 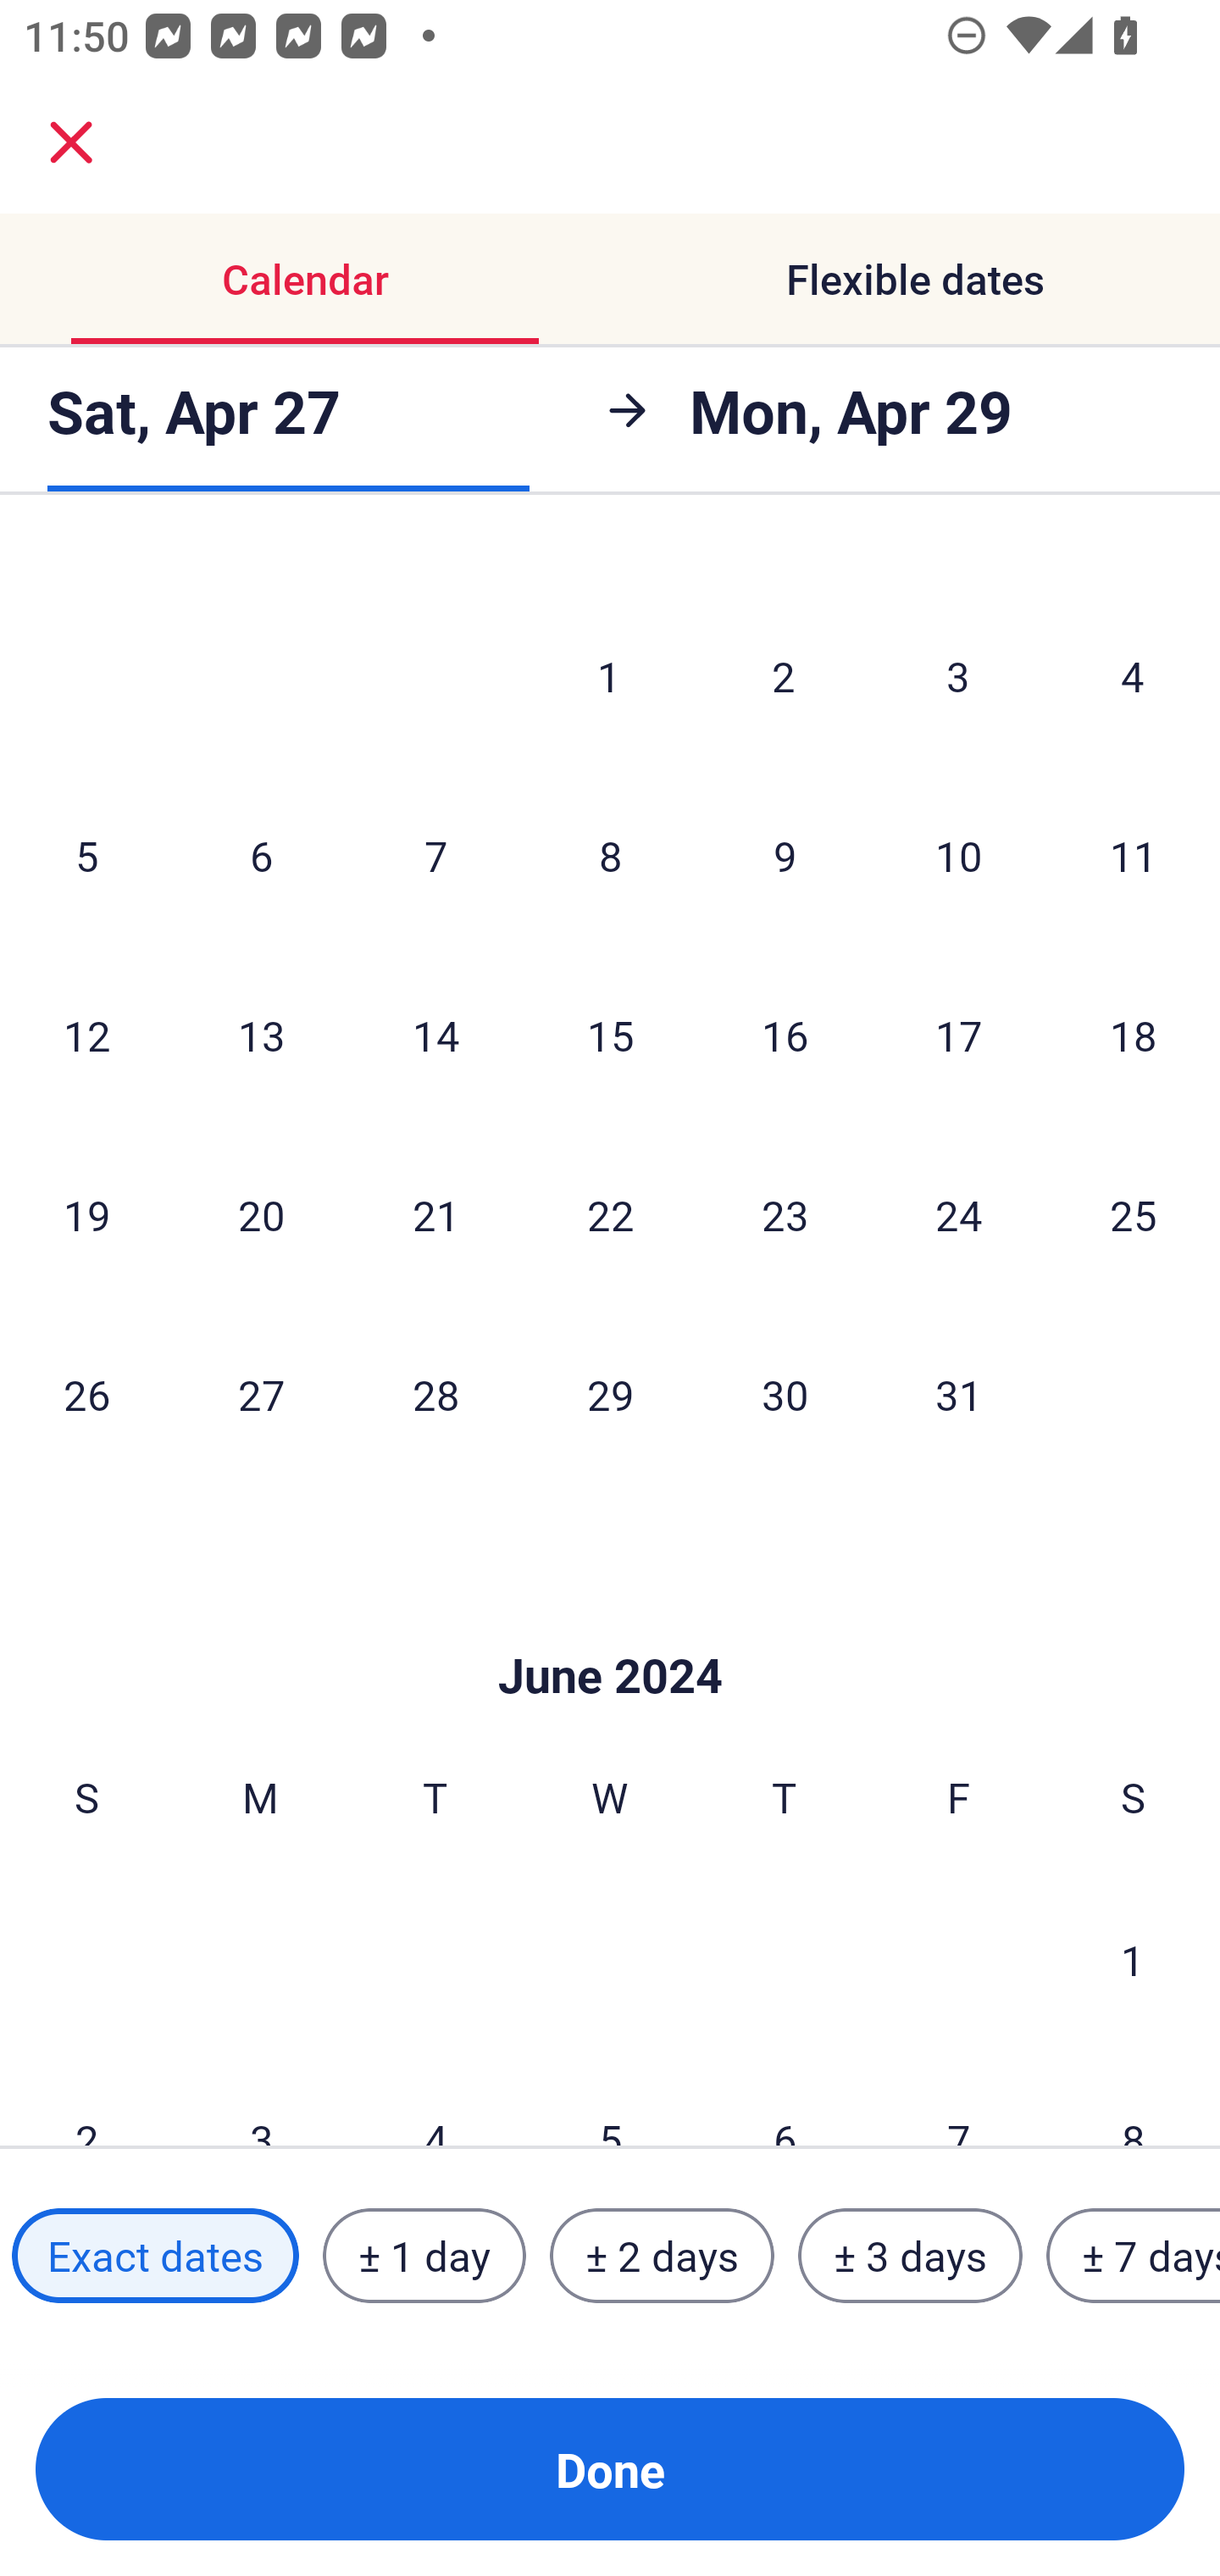 What do you see at coordinates (1134, 854) in the screenshot?
I see `11 Saturday, May 11, 2024` at bounding box center [1134, 854].